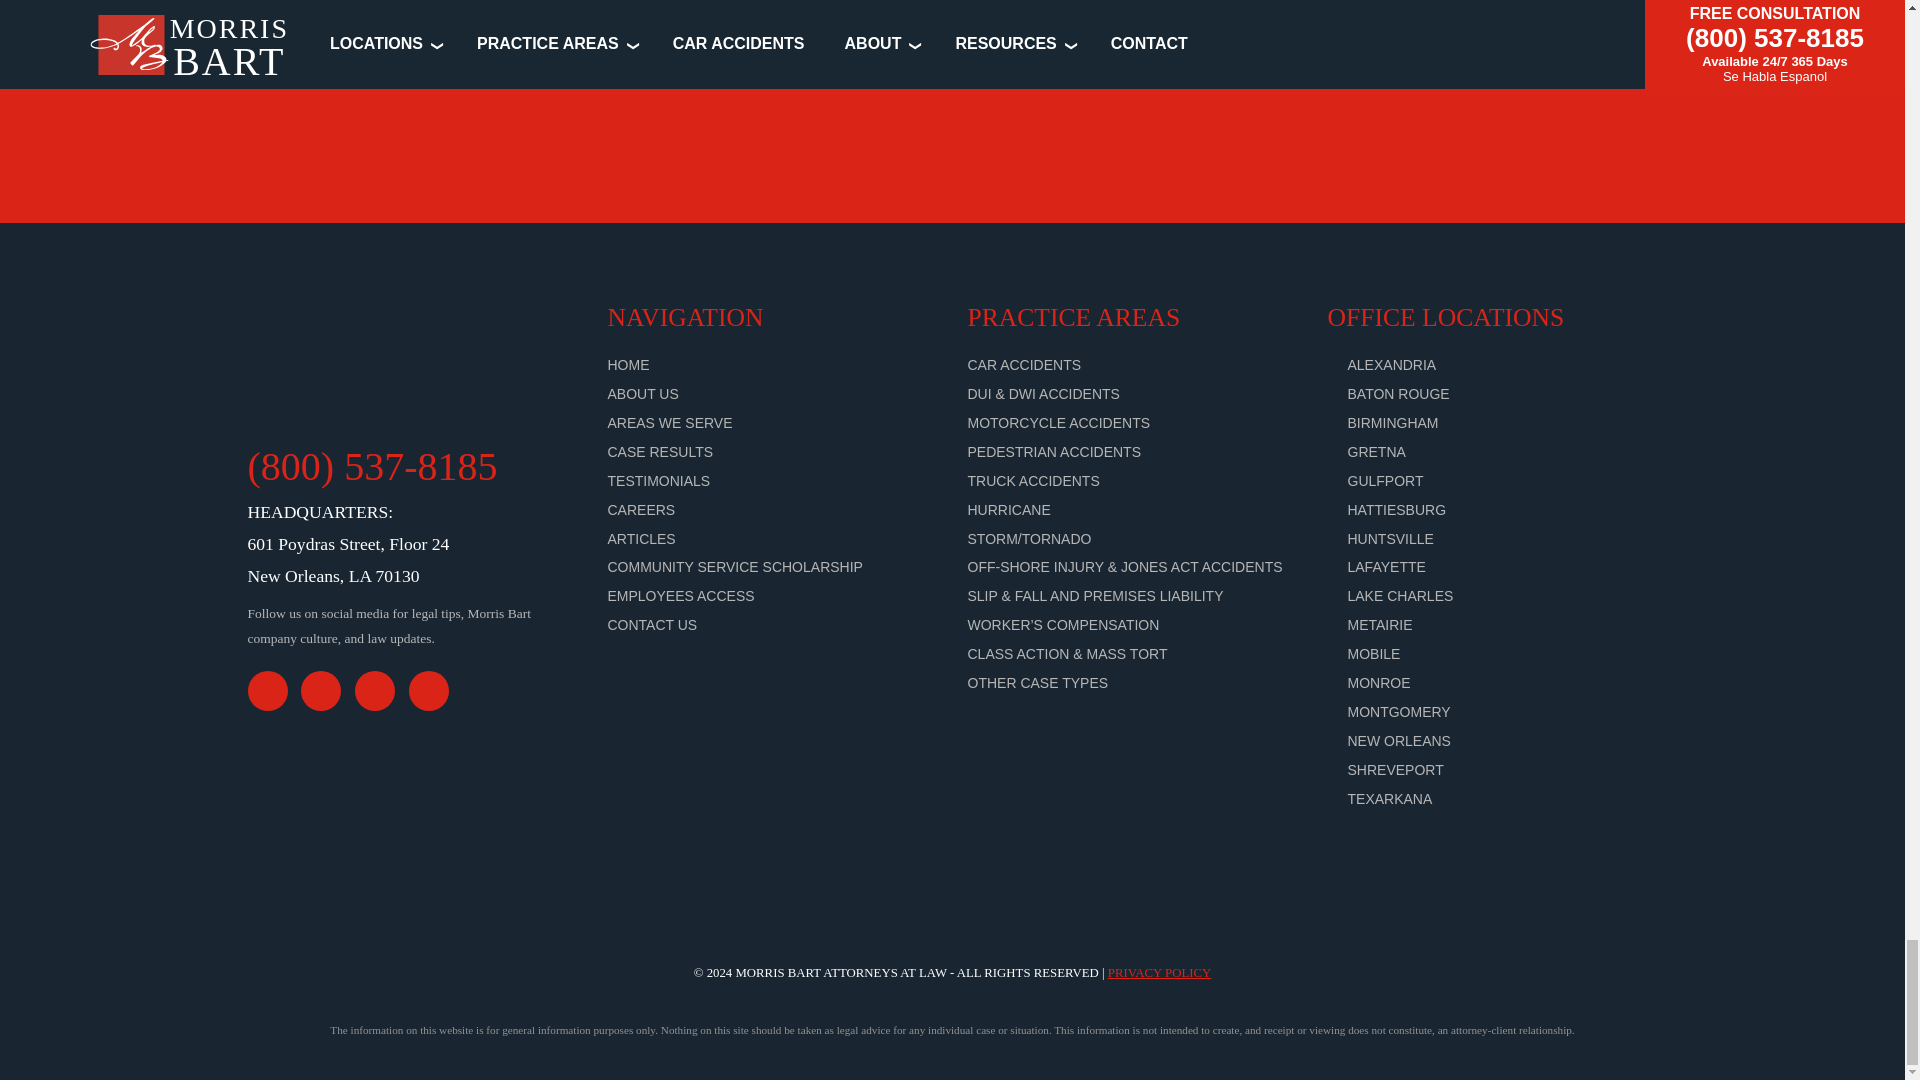 The image size is (1920, 1080). I want to click on Testimonials, so click(659, 481).